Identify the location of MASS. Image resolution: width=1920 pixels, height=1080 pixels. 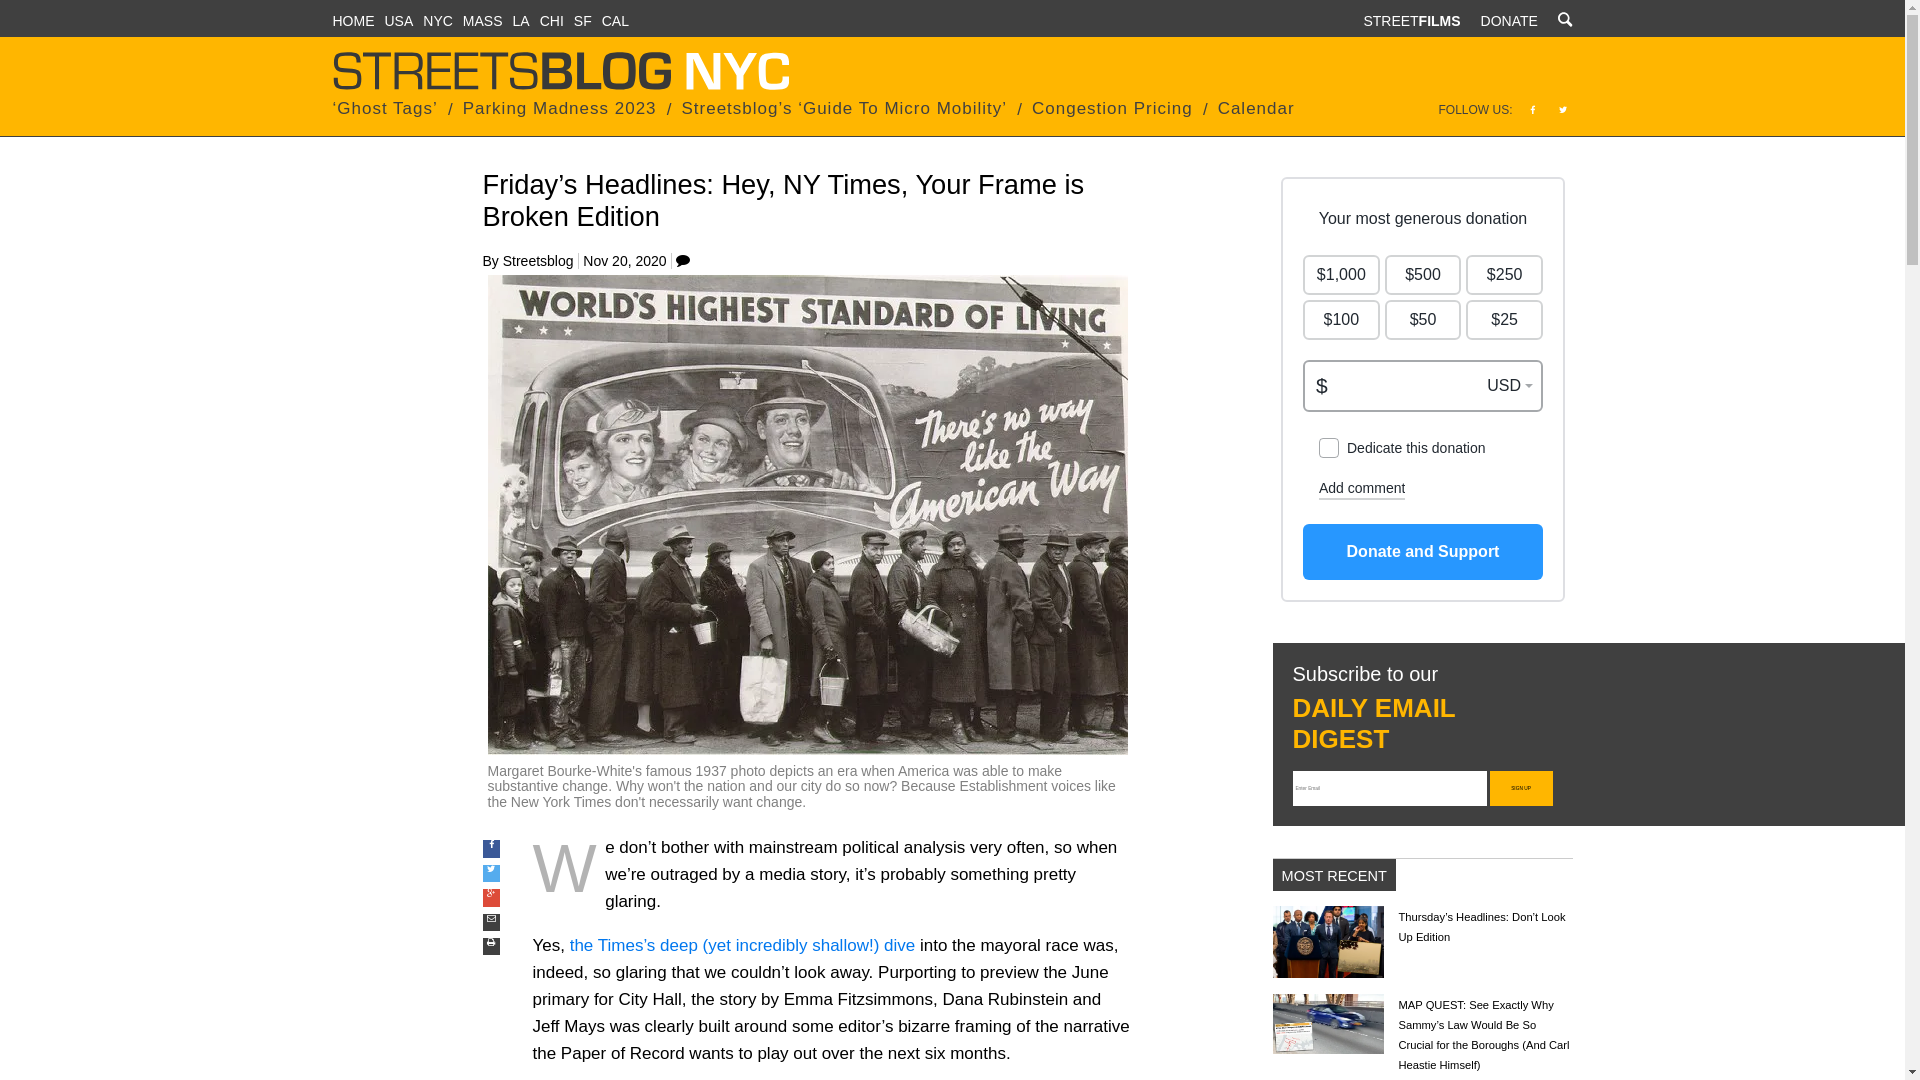
(482, 20).